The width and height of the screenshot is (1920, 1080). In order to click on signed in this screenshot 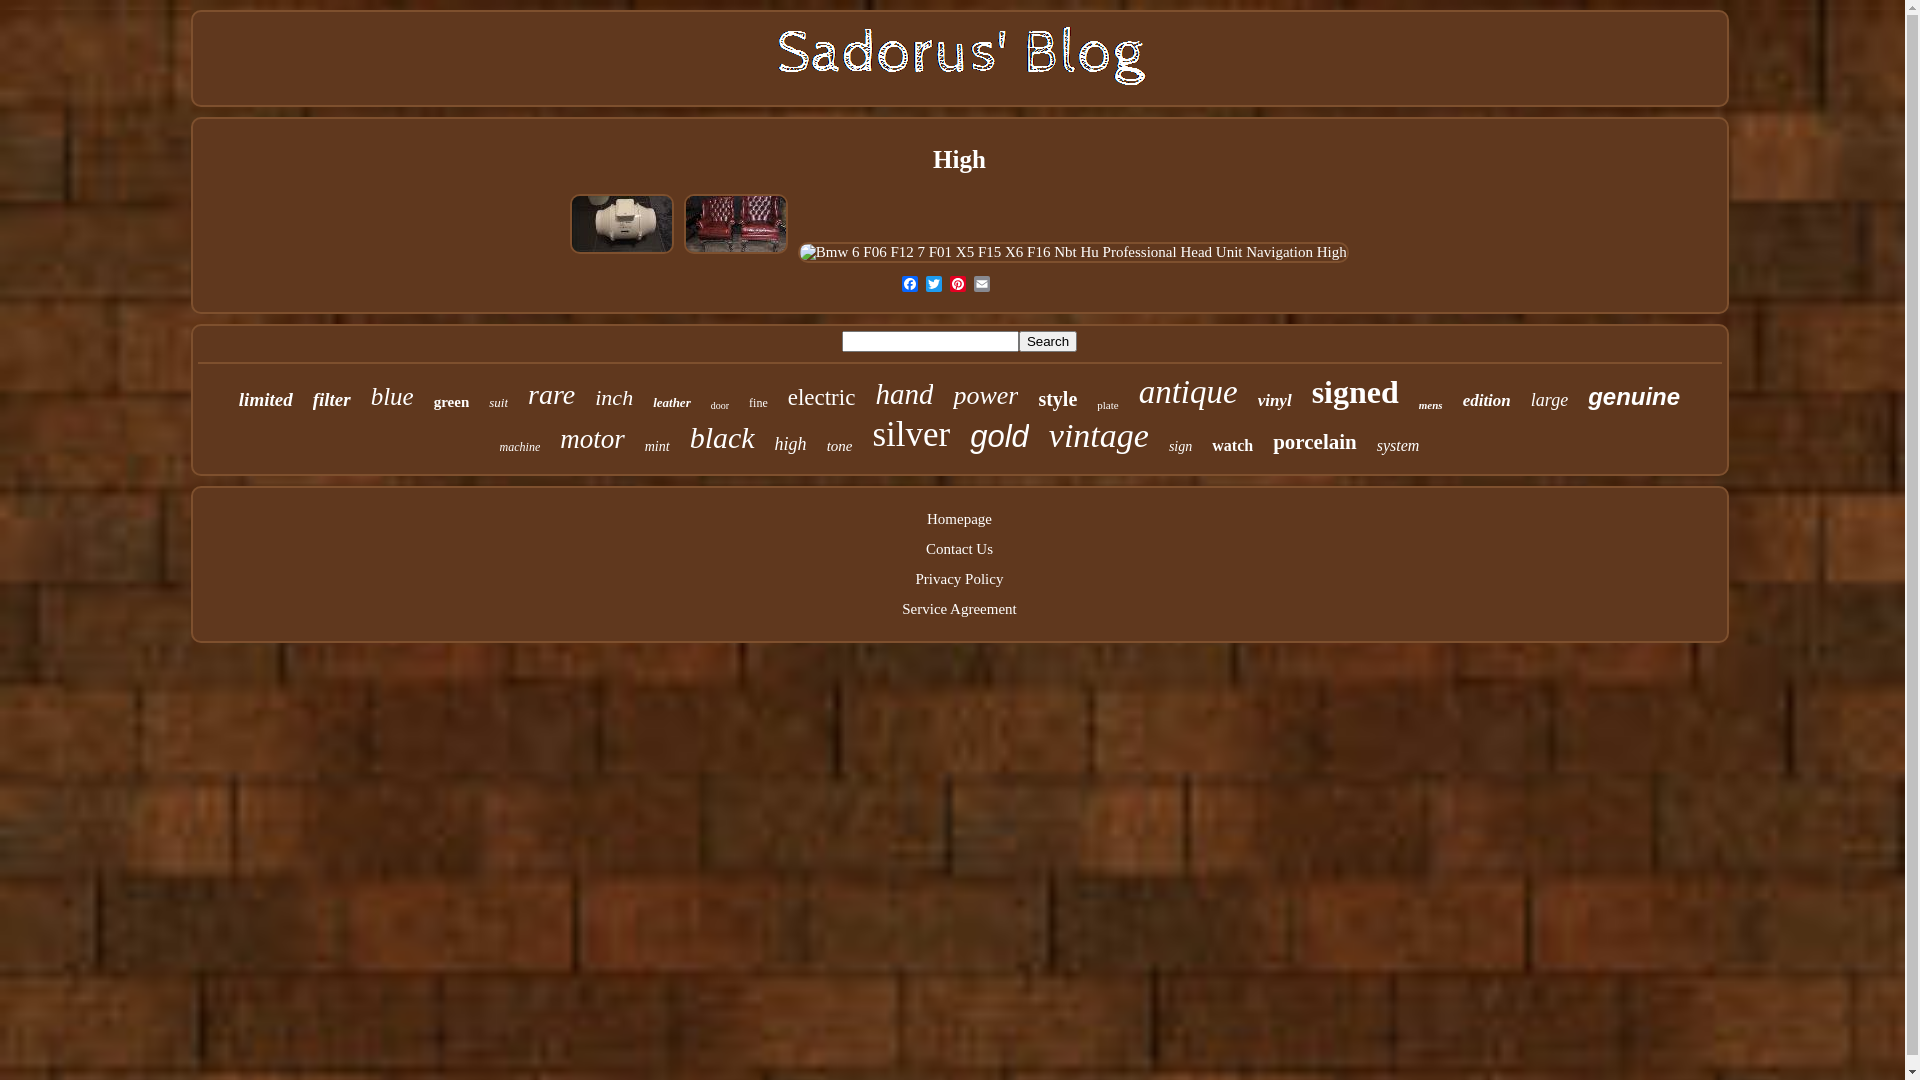, I will do `click(1356, 392)`.